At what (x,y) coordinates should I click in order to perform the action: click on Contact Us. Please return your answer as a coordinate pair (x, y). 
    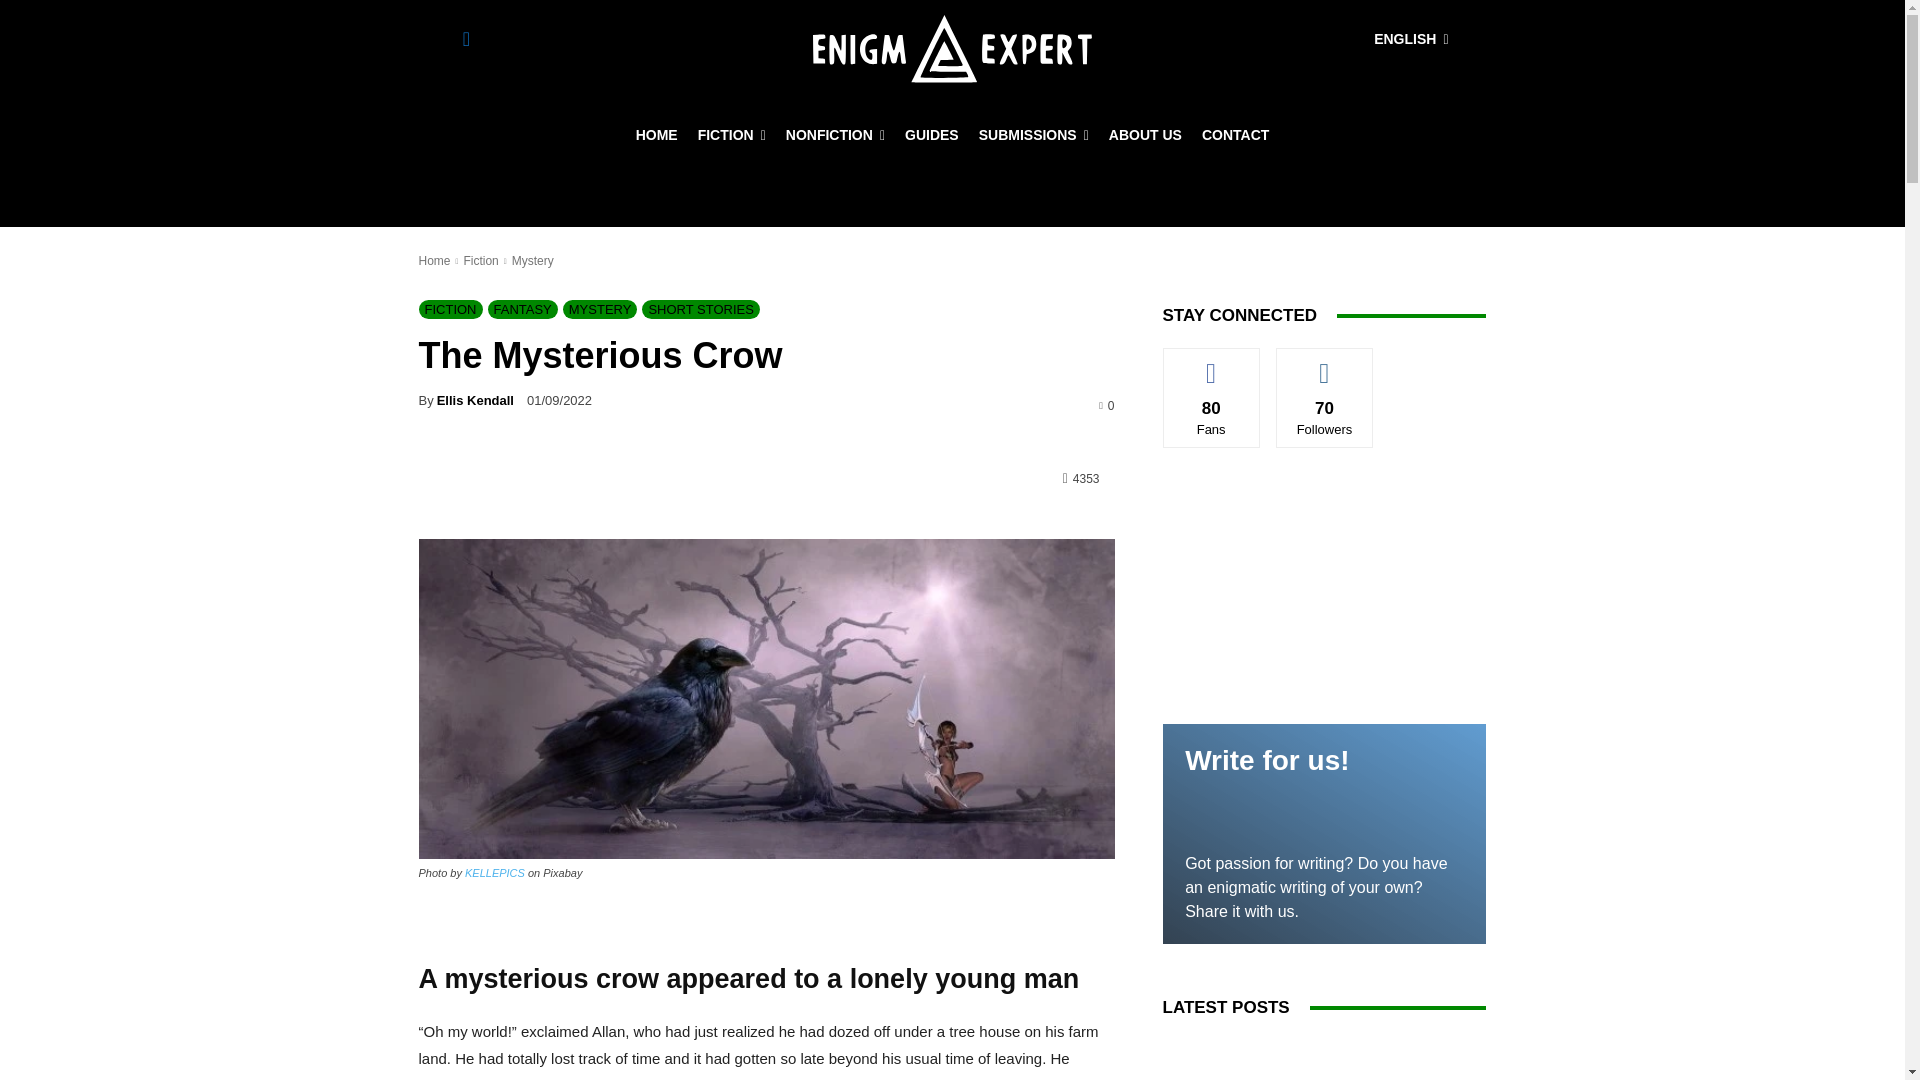
    Looking at the image, I should click on (1235, 134).